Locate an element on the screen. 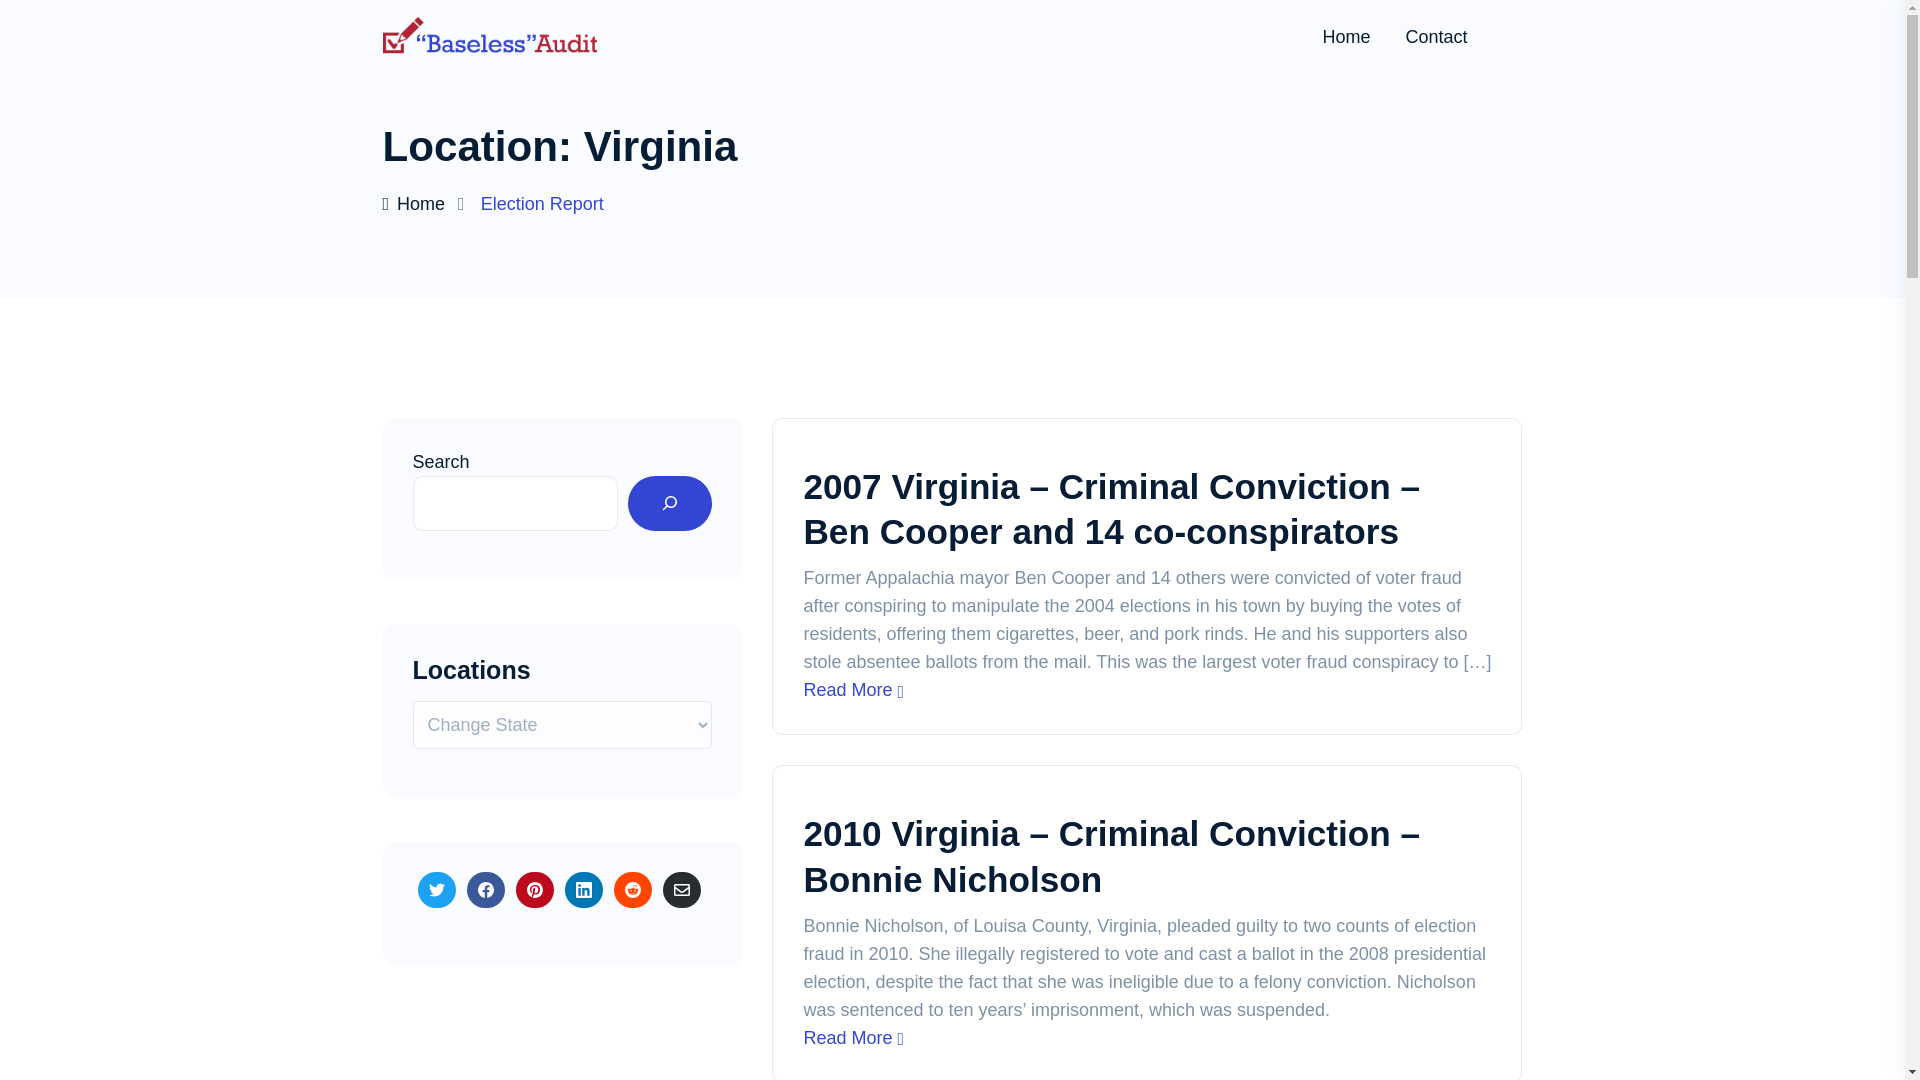  Share on Pinterest is located at coordinates (535, 890).